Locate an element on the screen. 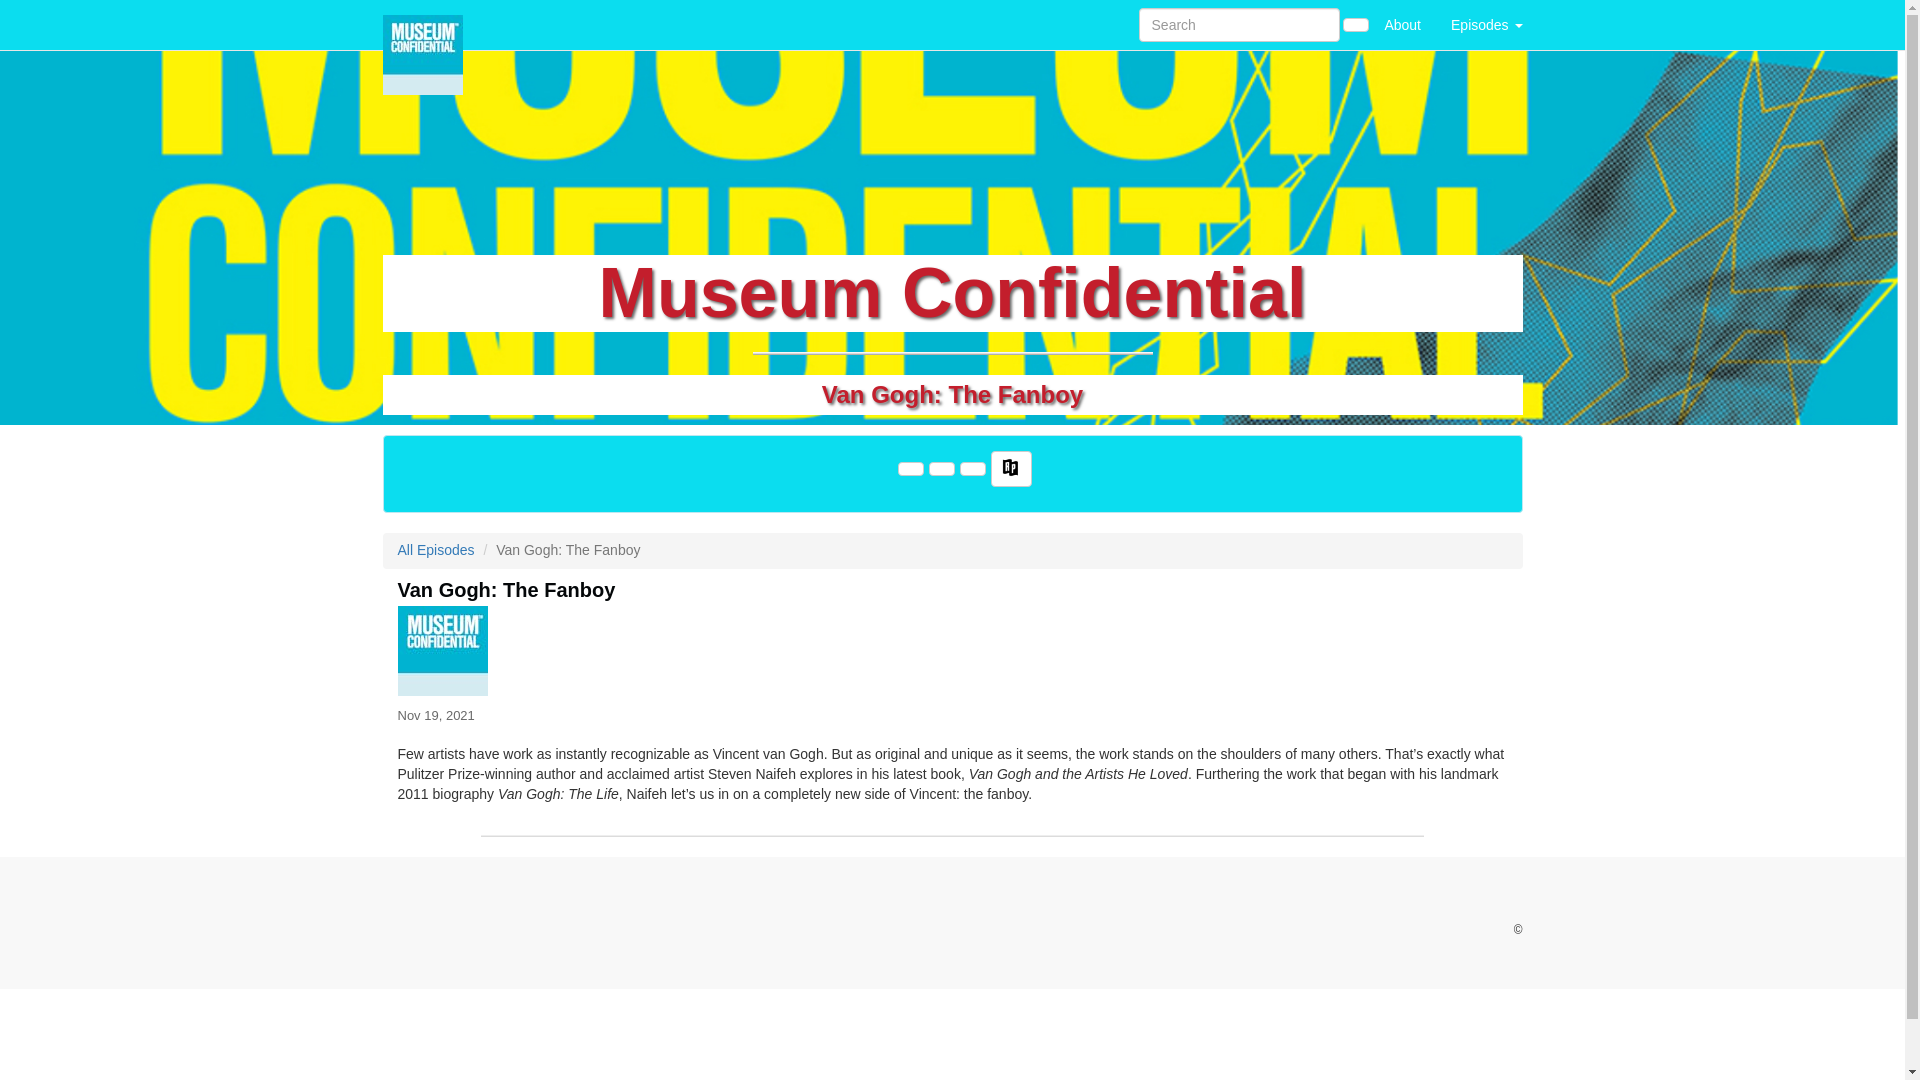  Van Gogh: The Fanboy is located at coordinates (952, 650).